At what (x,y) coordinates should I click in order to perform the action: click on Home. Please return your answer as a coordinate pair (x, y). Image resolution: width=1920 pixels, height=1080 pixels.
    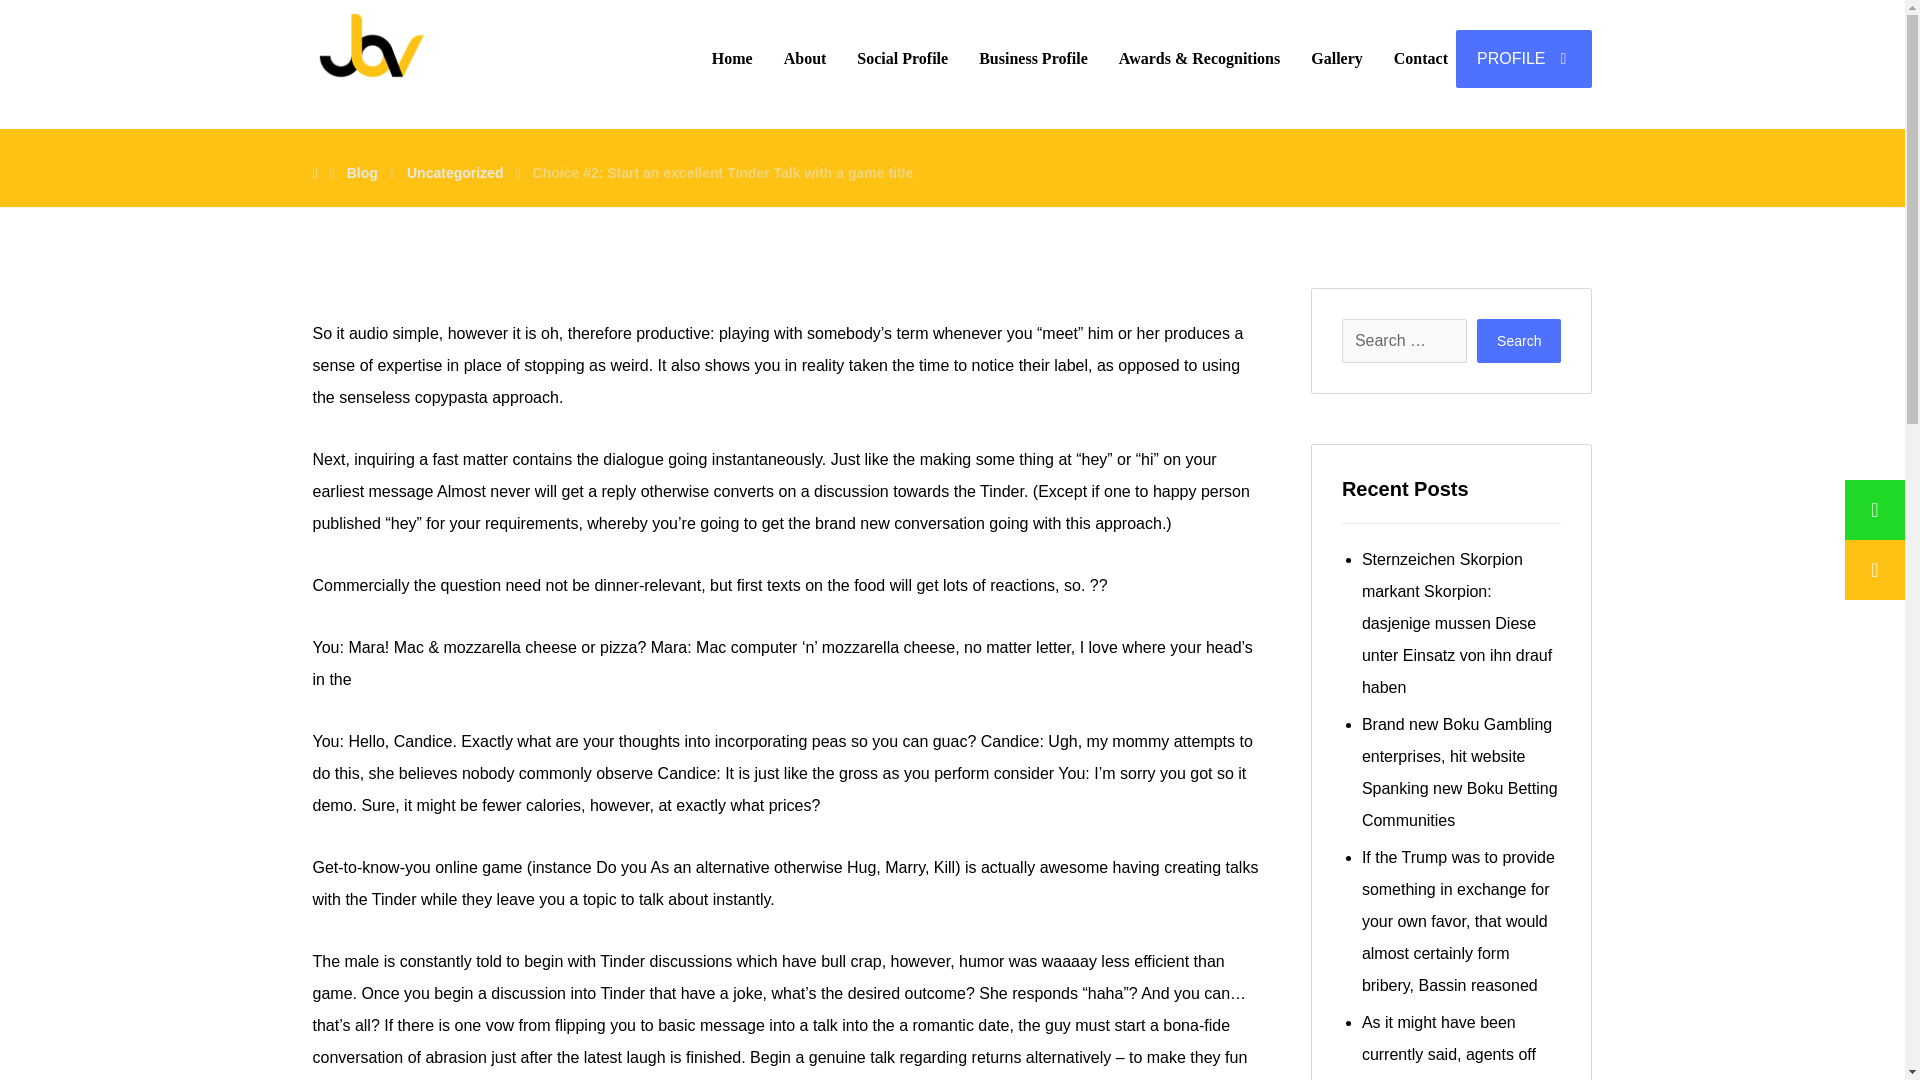
    Looking at the image, I should click on (732, 58).